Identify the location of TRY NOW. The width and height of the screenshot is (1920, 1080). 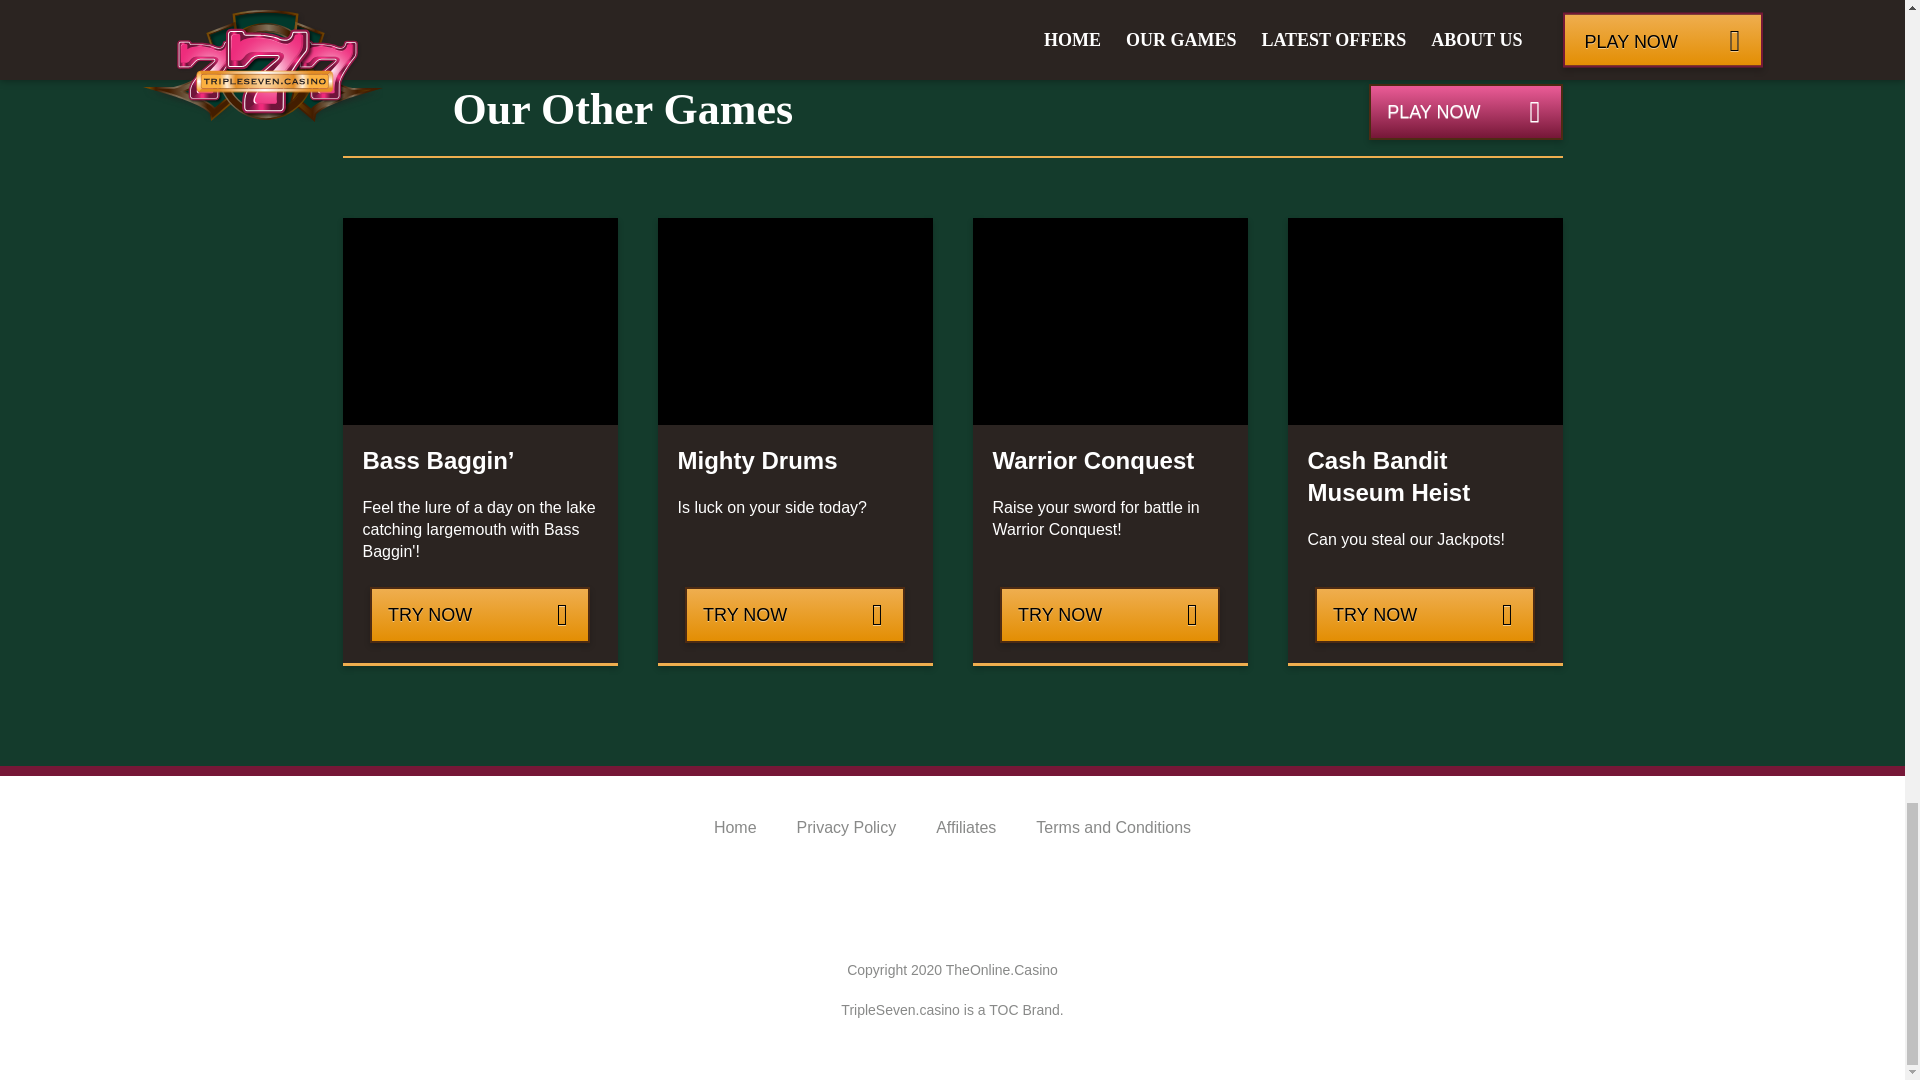
(794, 614).